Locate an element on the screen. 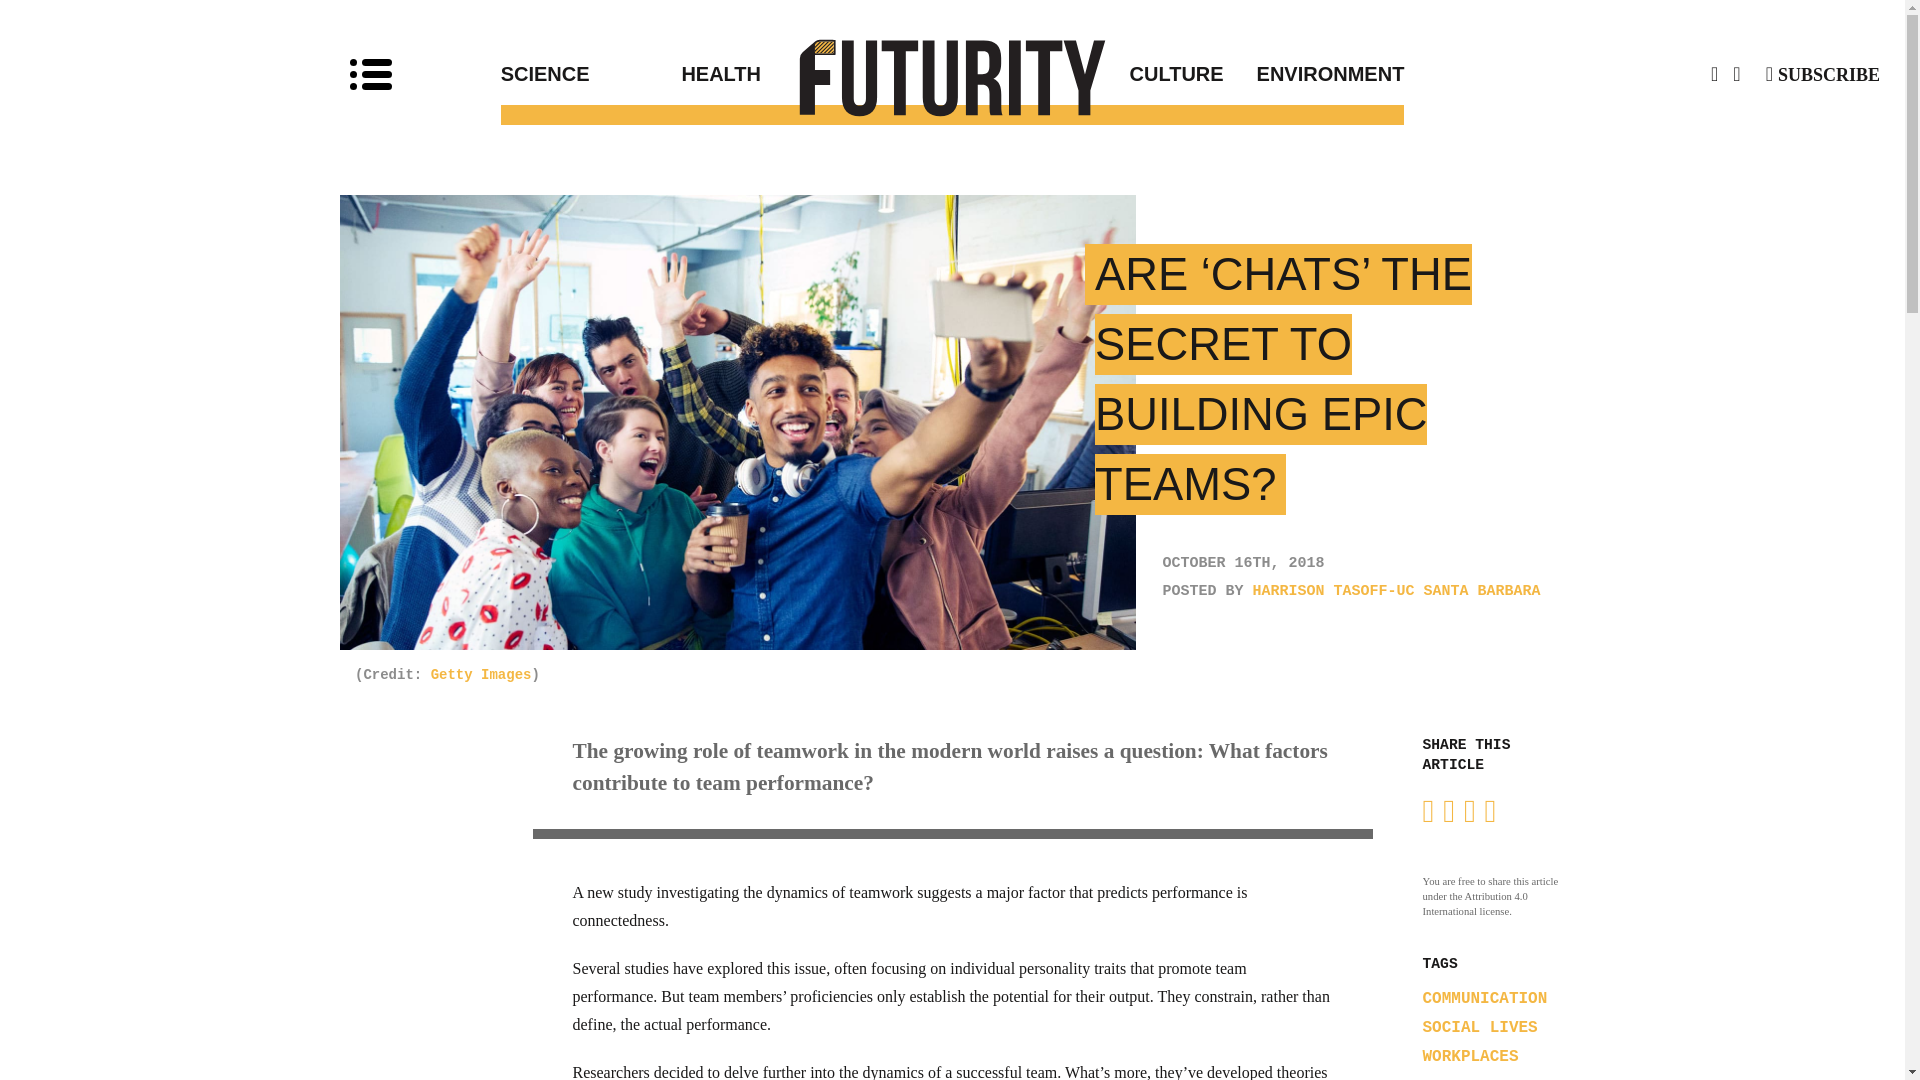 The width and height of the screenshot is (1920, 1080). COMMUNICATION is located at coordinates (1484, 998).